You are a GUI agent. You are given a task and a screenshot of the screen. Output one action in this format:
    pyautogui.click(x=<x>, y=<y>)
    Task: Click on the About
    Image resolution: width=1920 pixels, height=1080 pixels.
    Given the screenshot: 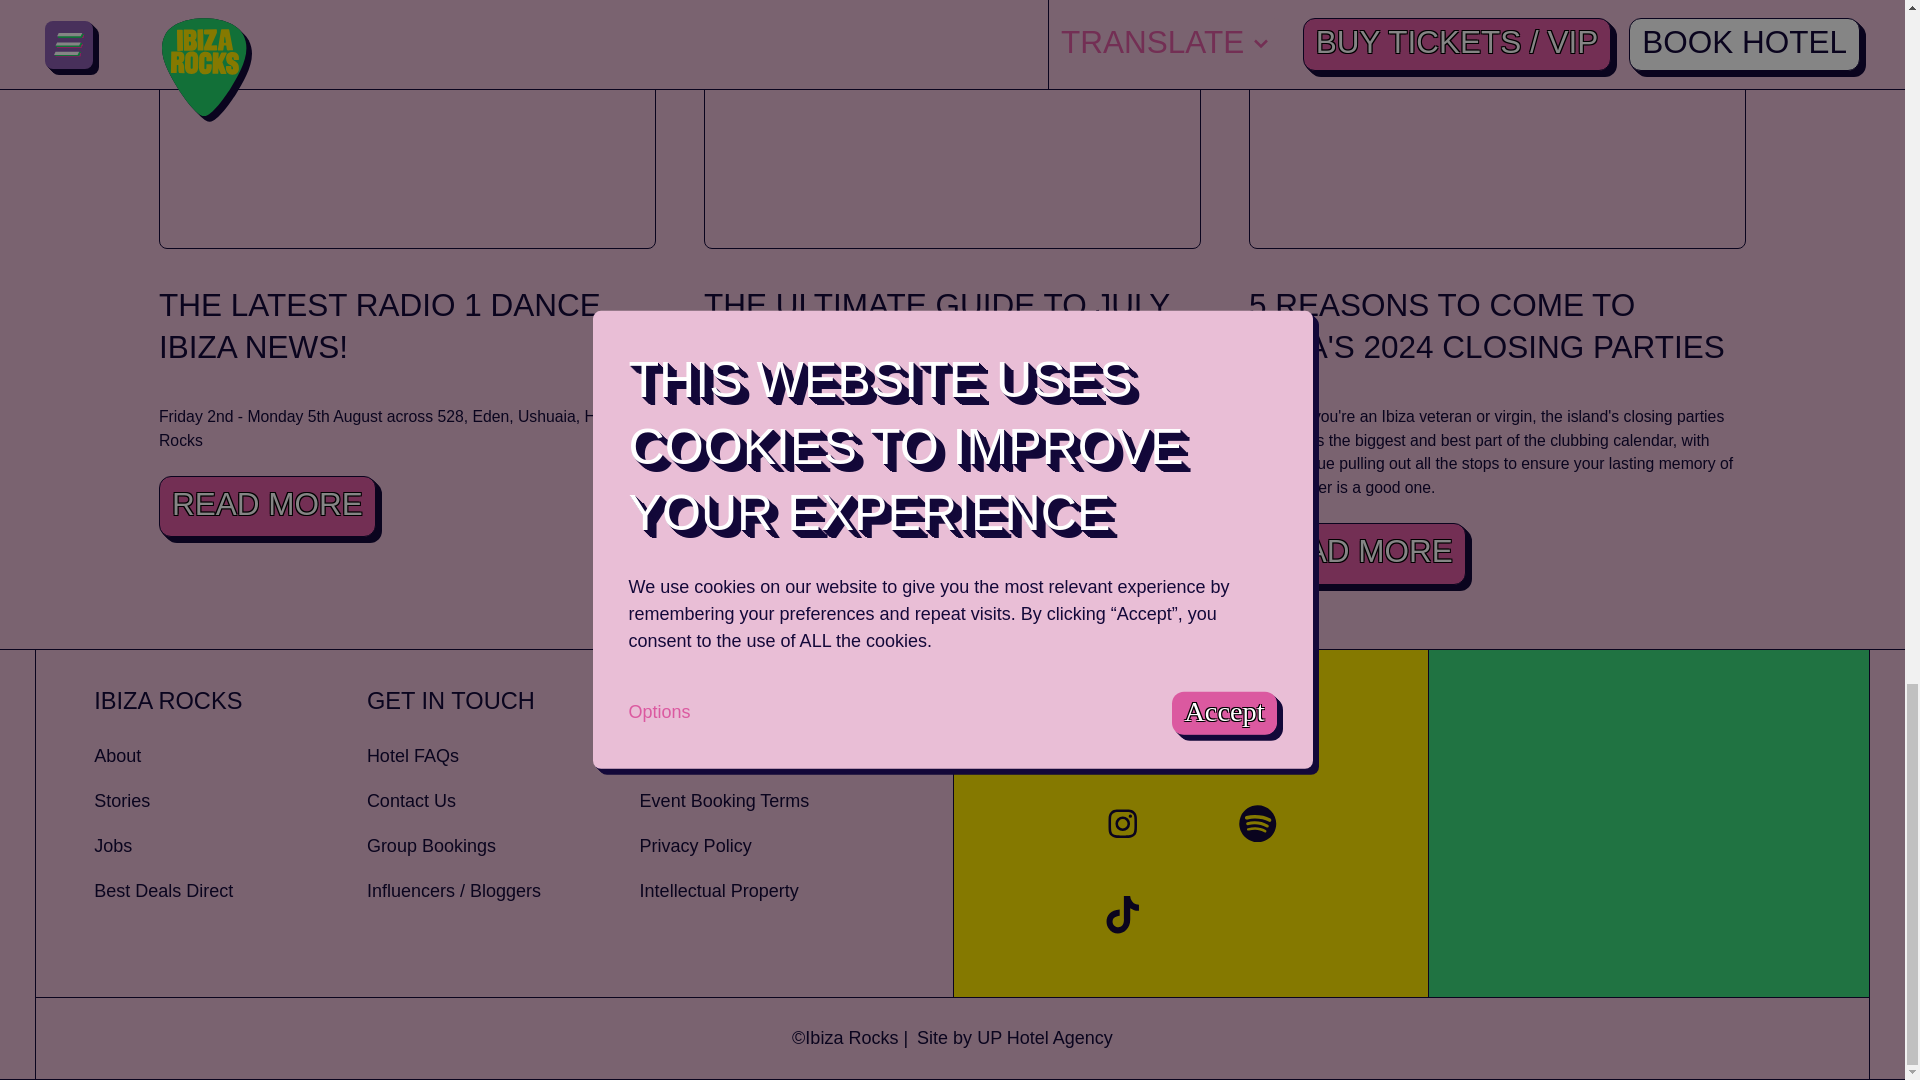 What is the action you would take?
    pyautogui.click(x=230, y=756)
    